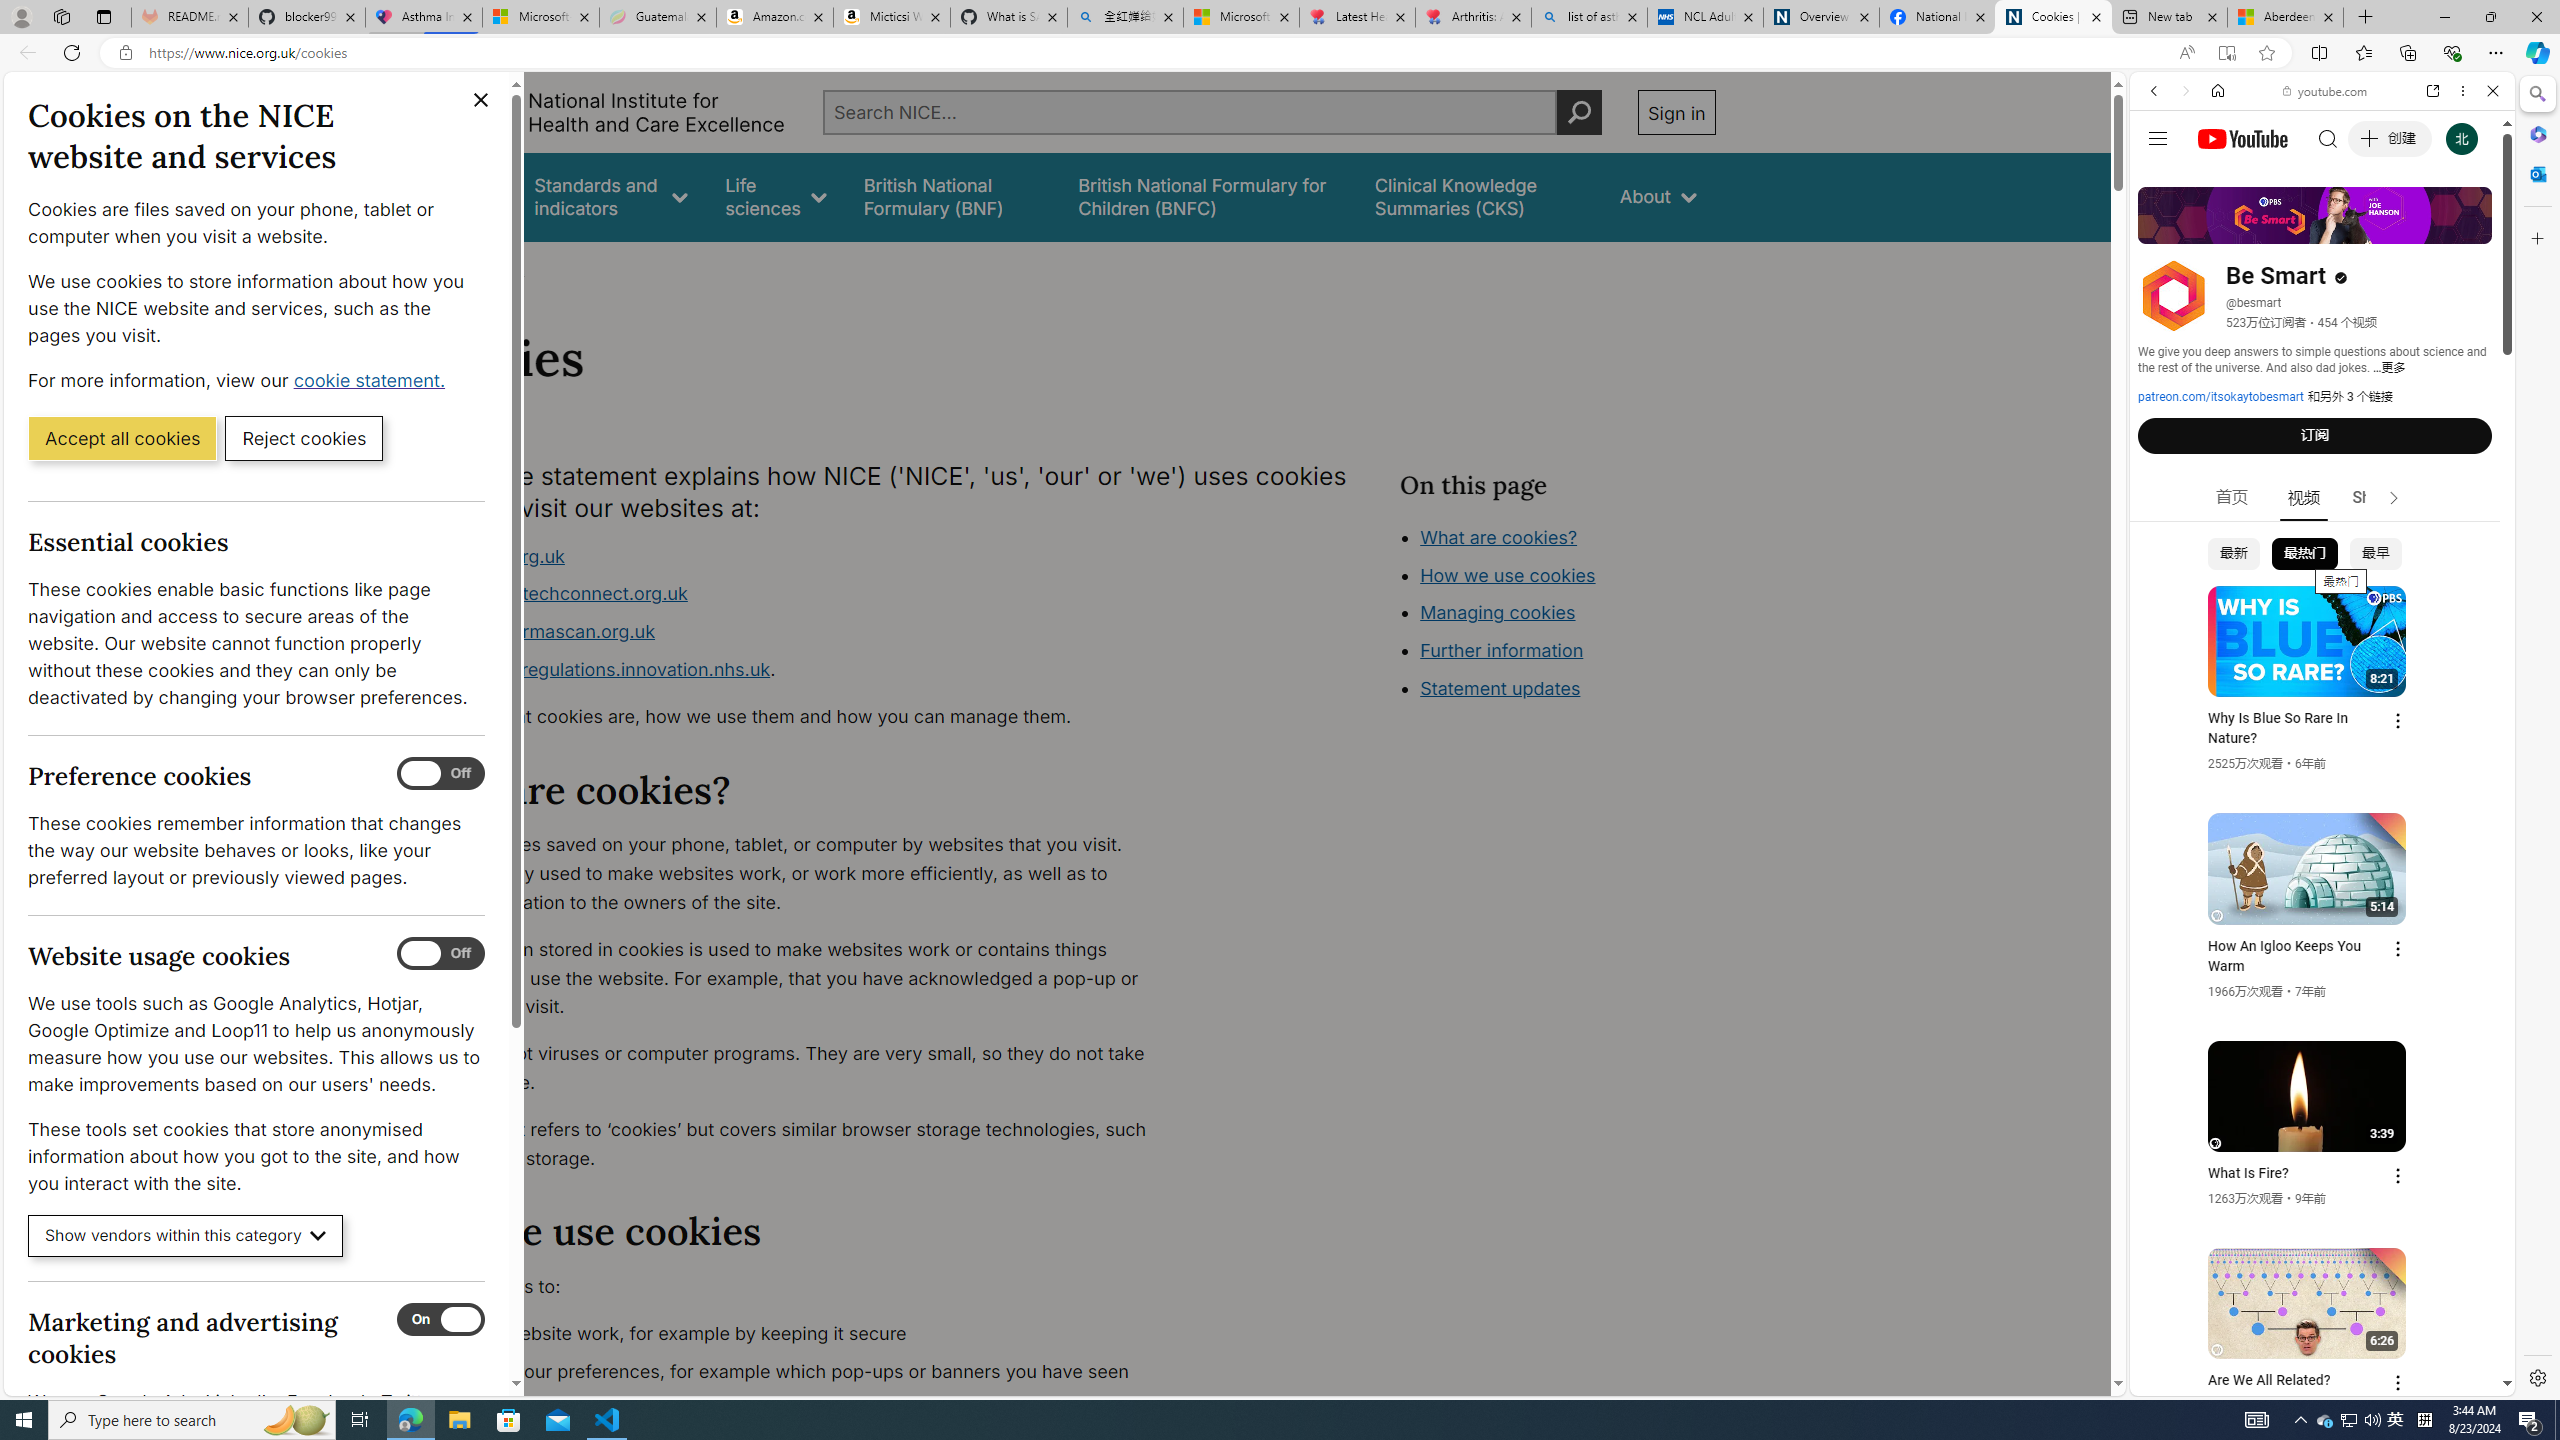 The height and width of the screenshot is (1440, 2560). I want to click on Music, so click(2322, 544).